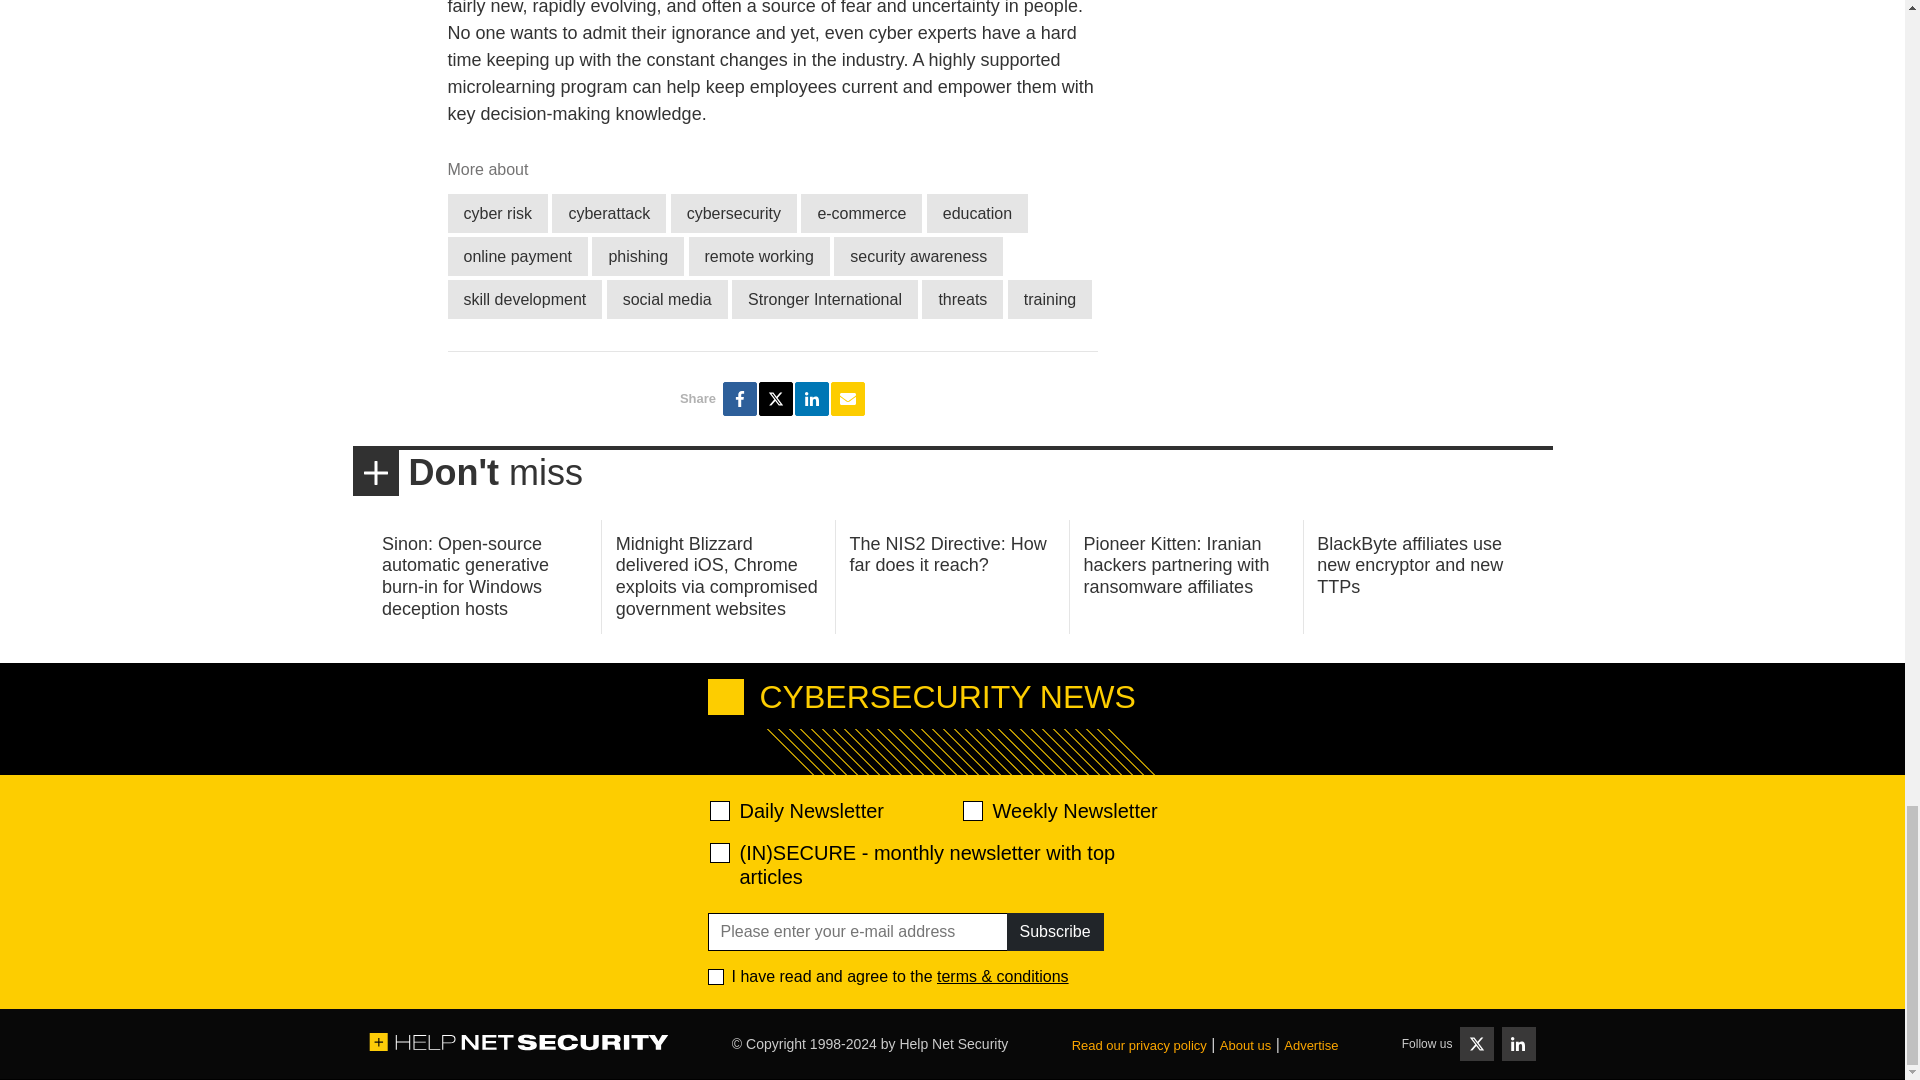  What do you see at coordinates (609, 214) in the screenshot?
I see `cyberattack` at bounding box center [609, 214].